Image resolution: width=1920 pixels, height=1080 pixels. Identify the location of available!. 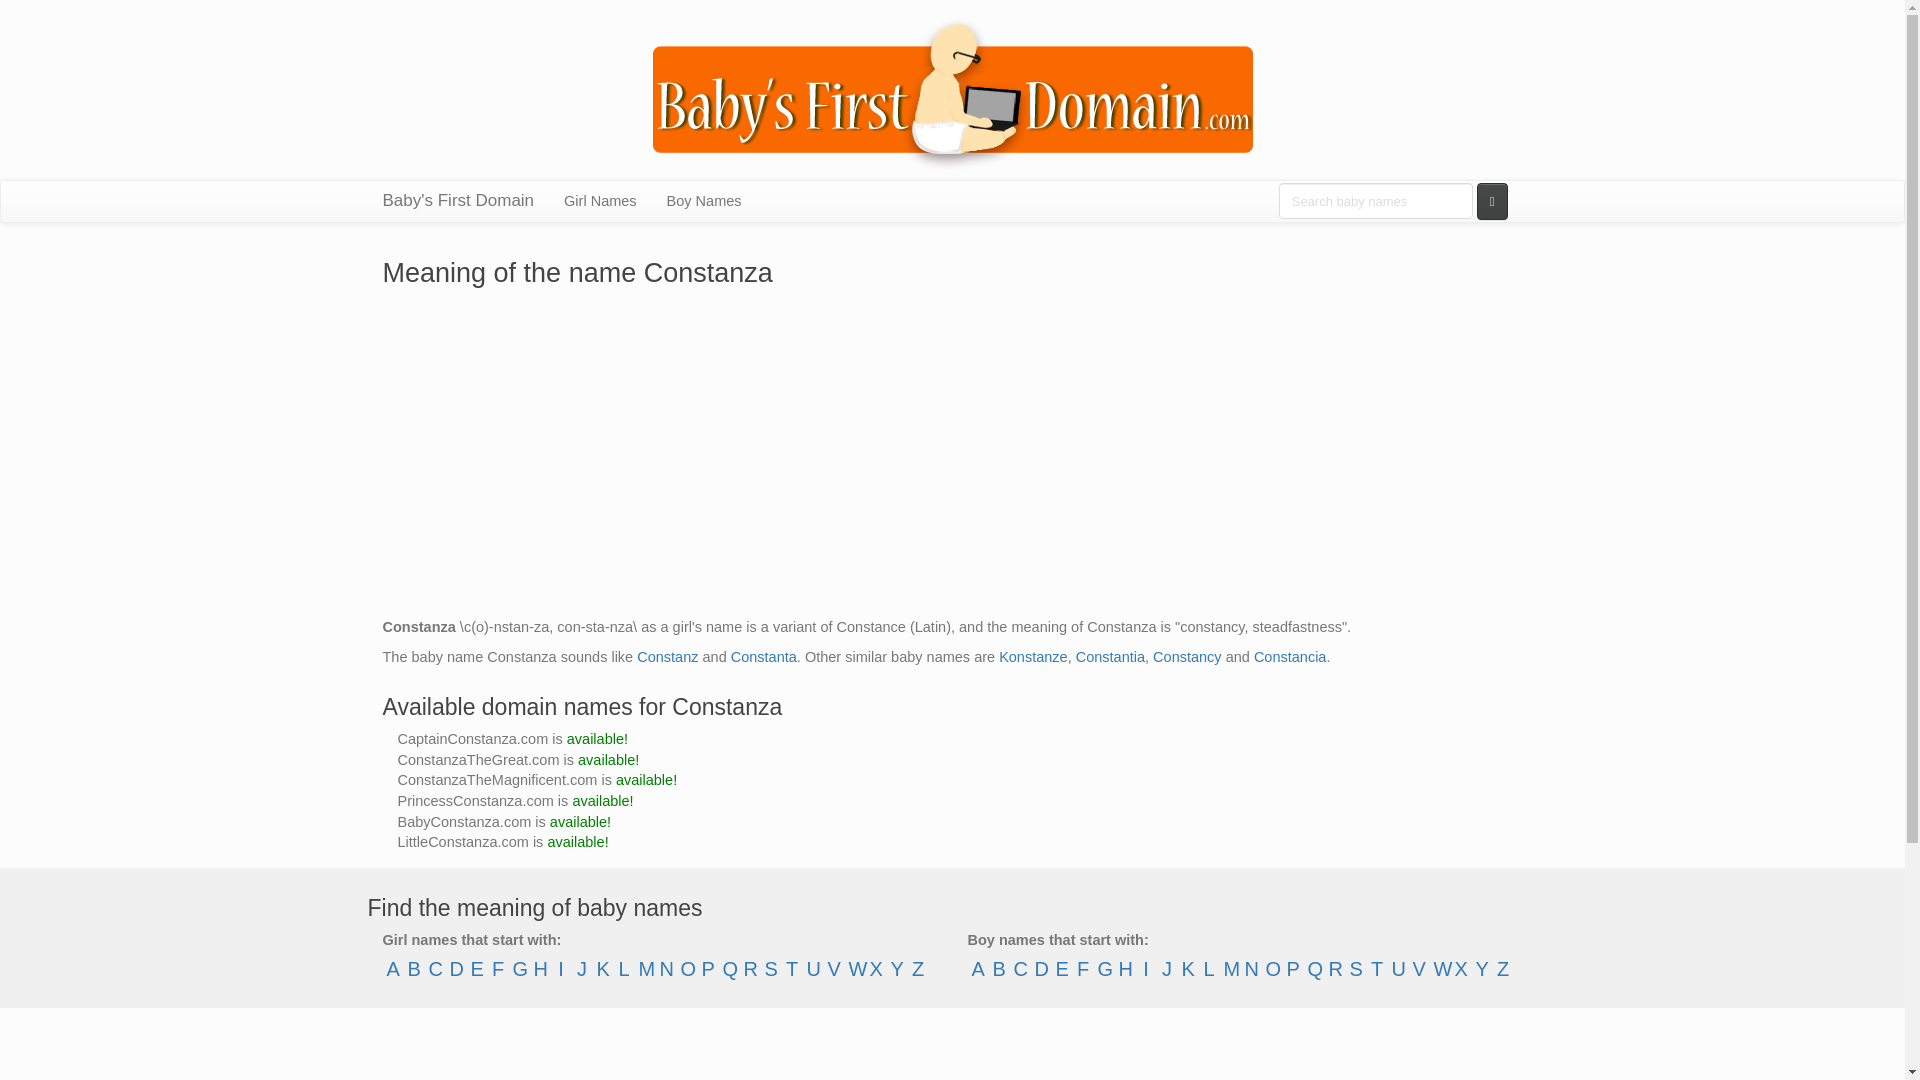
(602, 800).